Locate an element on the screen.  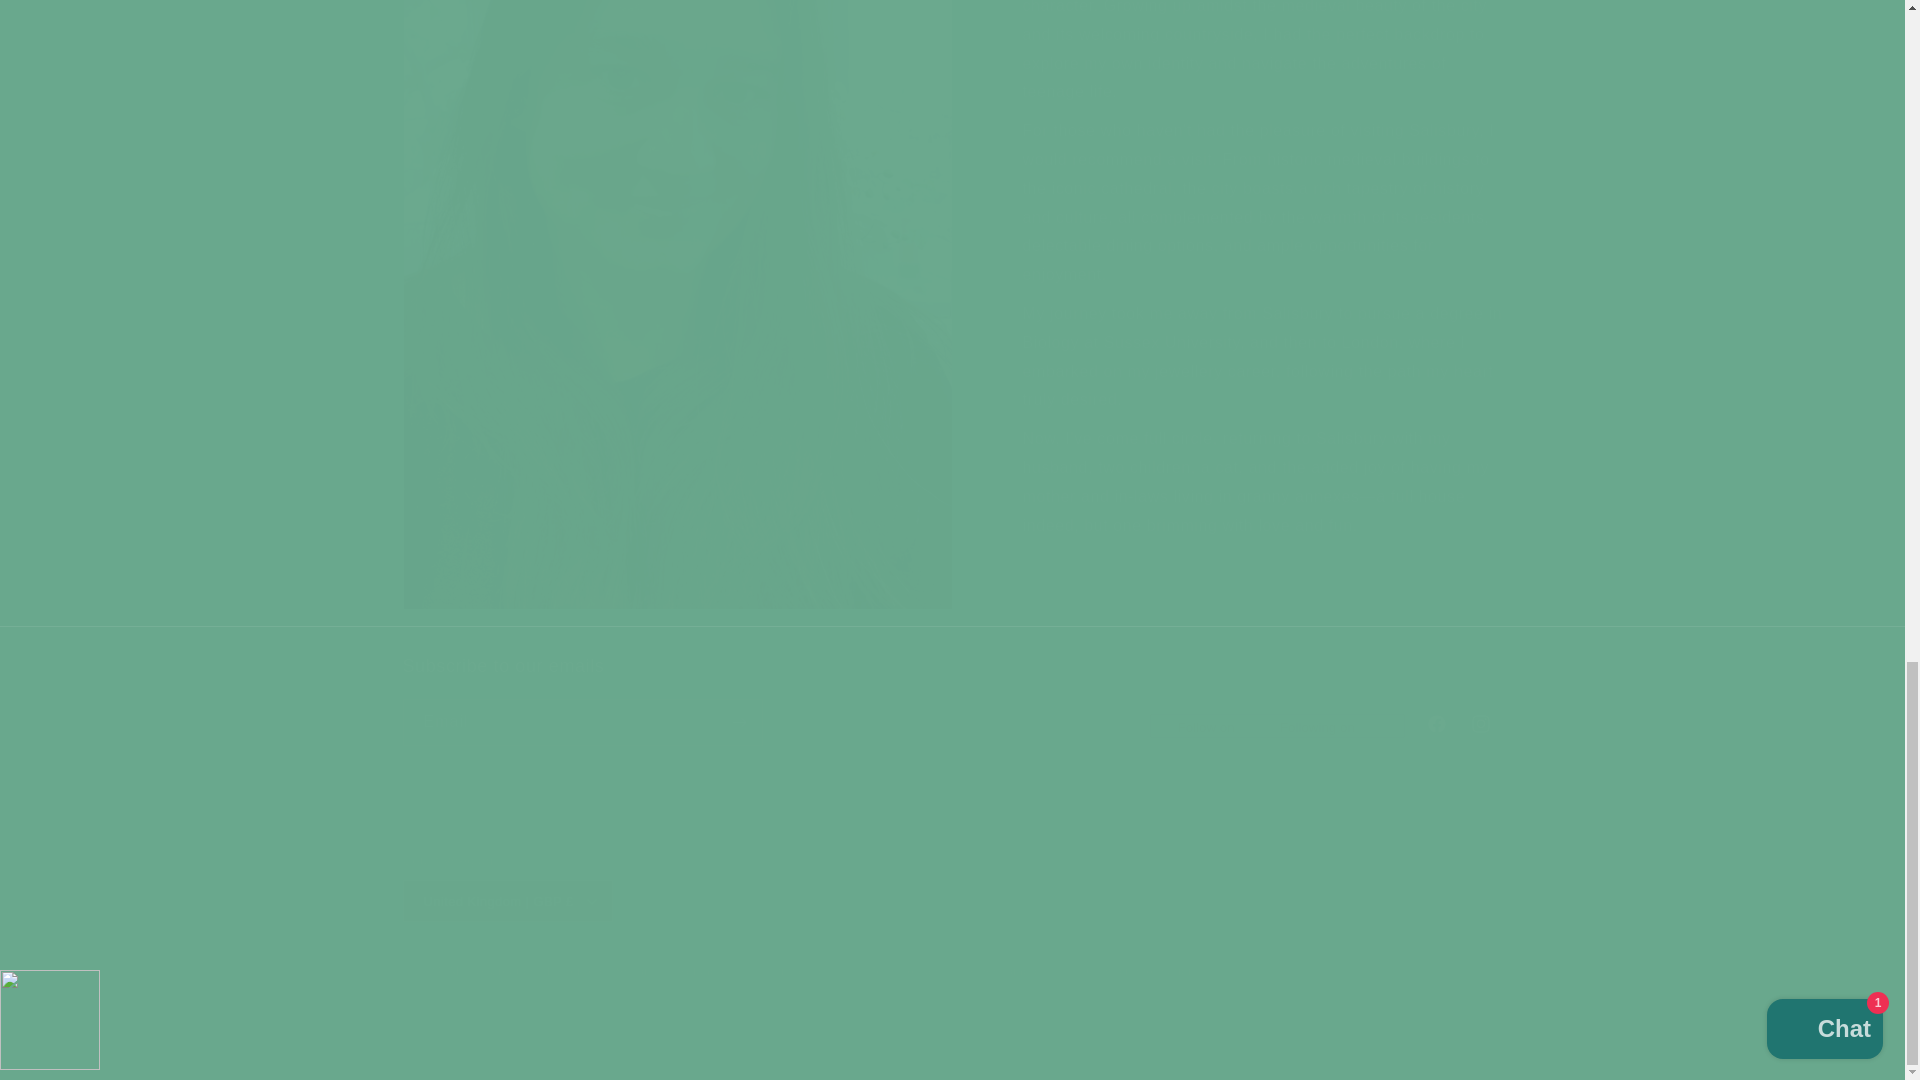
Privacy policy is located at coordinates (812, 971).